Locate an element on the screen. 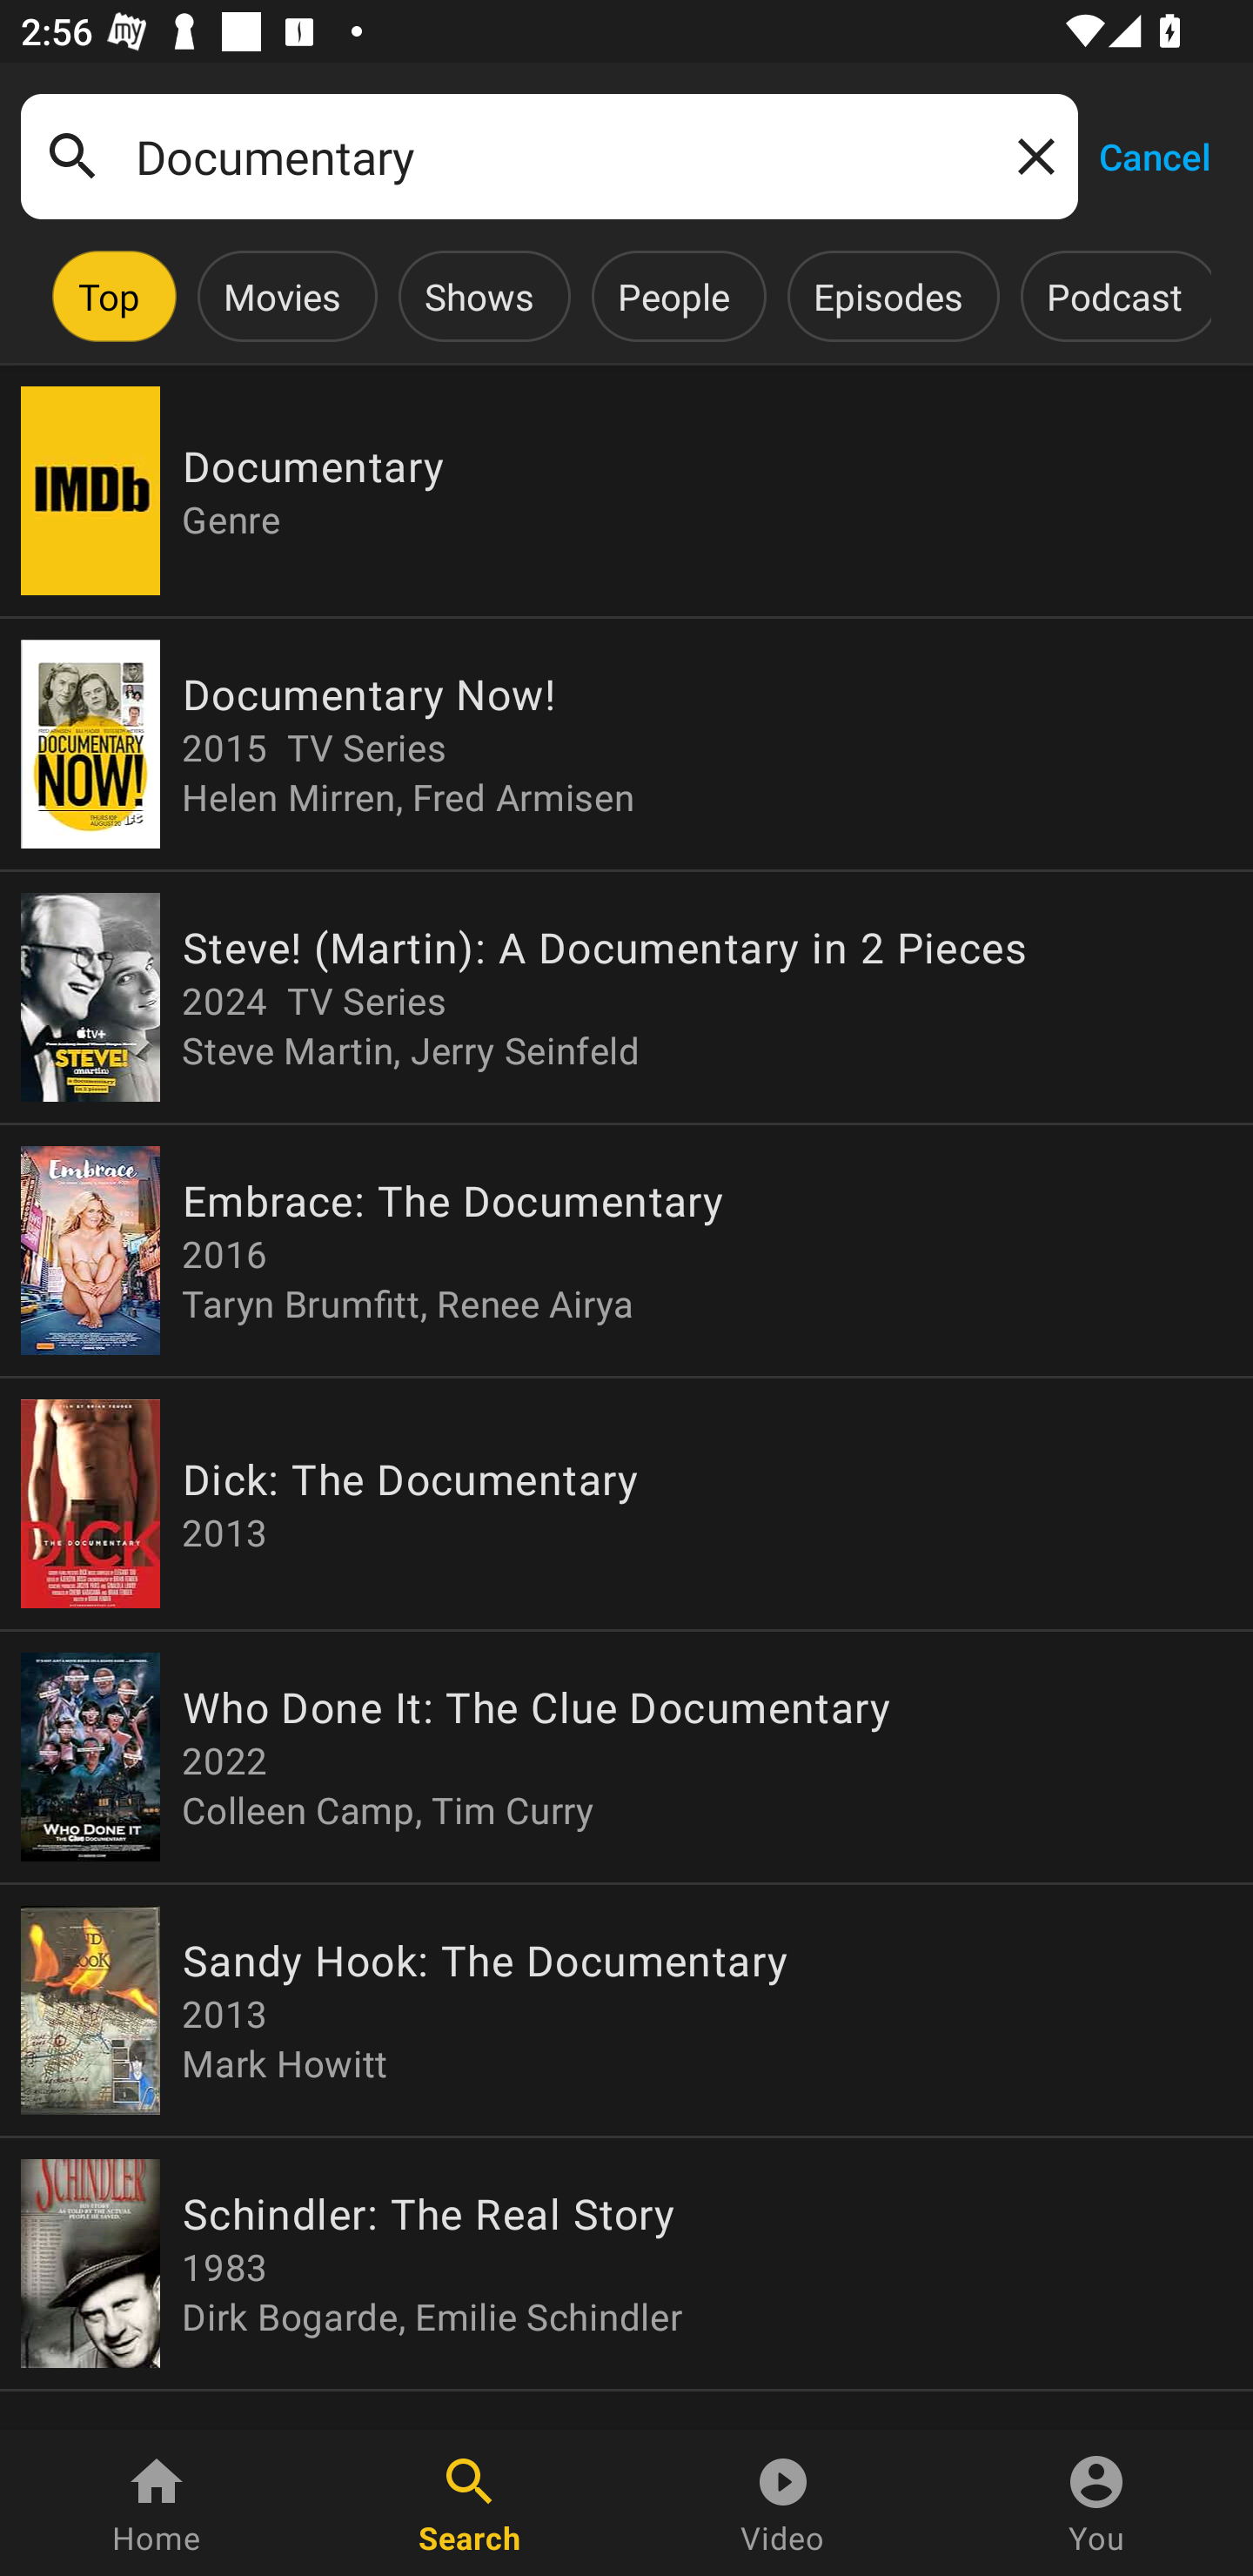 The height and width of the screenshot is (2576, 1253). Cancel is located at coordinates (1154, 155).